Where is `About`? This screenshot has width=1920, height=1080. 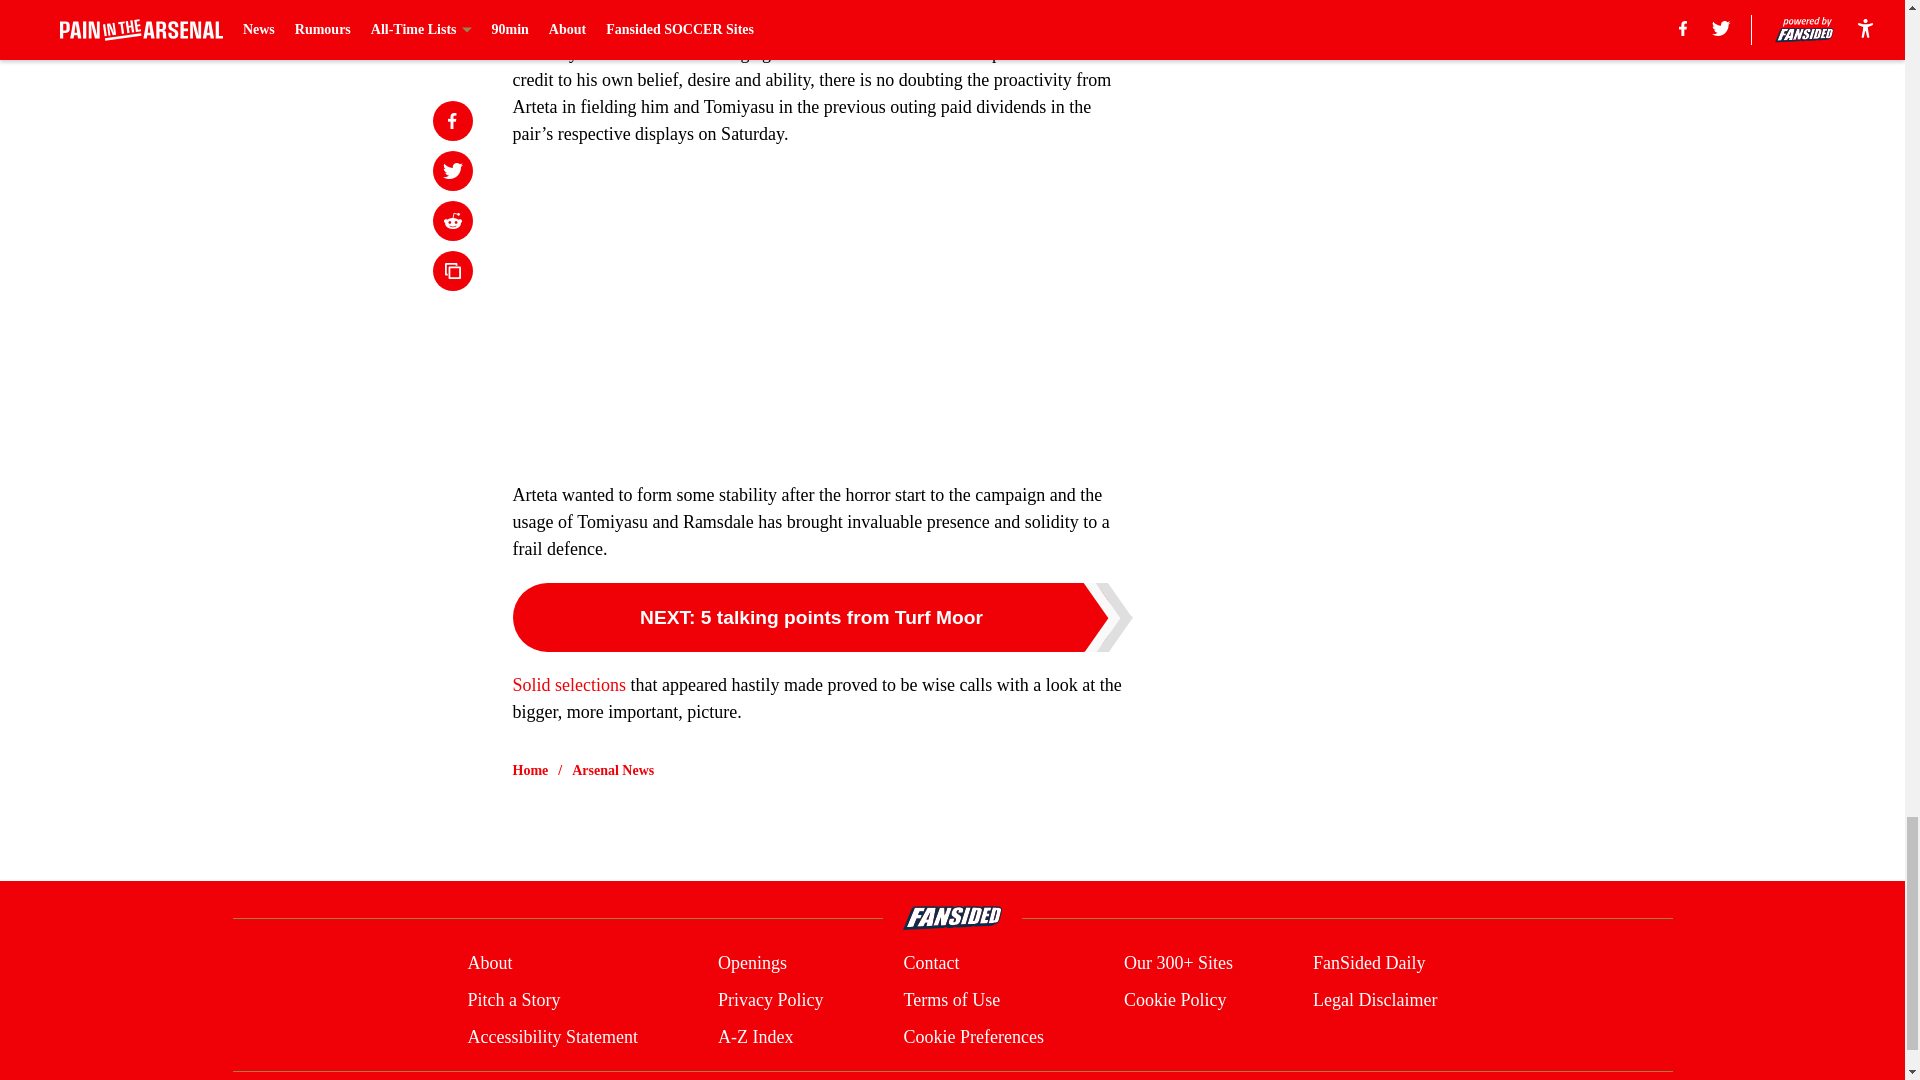
About is located at coordinates (489, 964).